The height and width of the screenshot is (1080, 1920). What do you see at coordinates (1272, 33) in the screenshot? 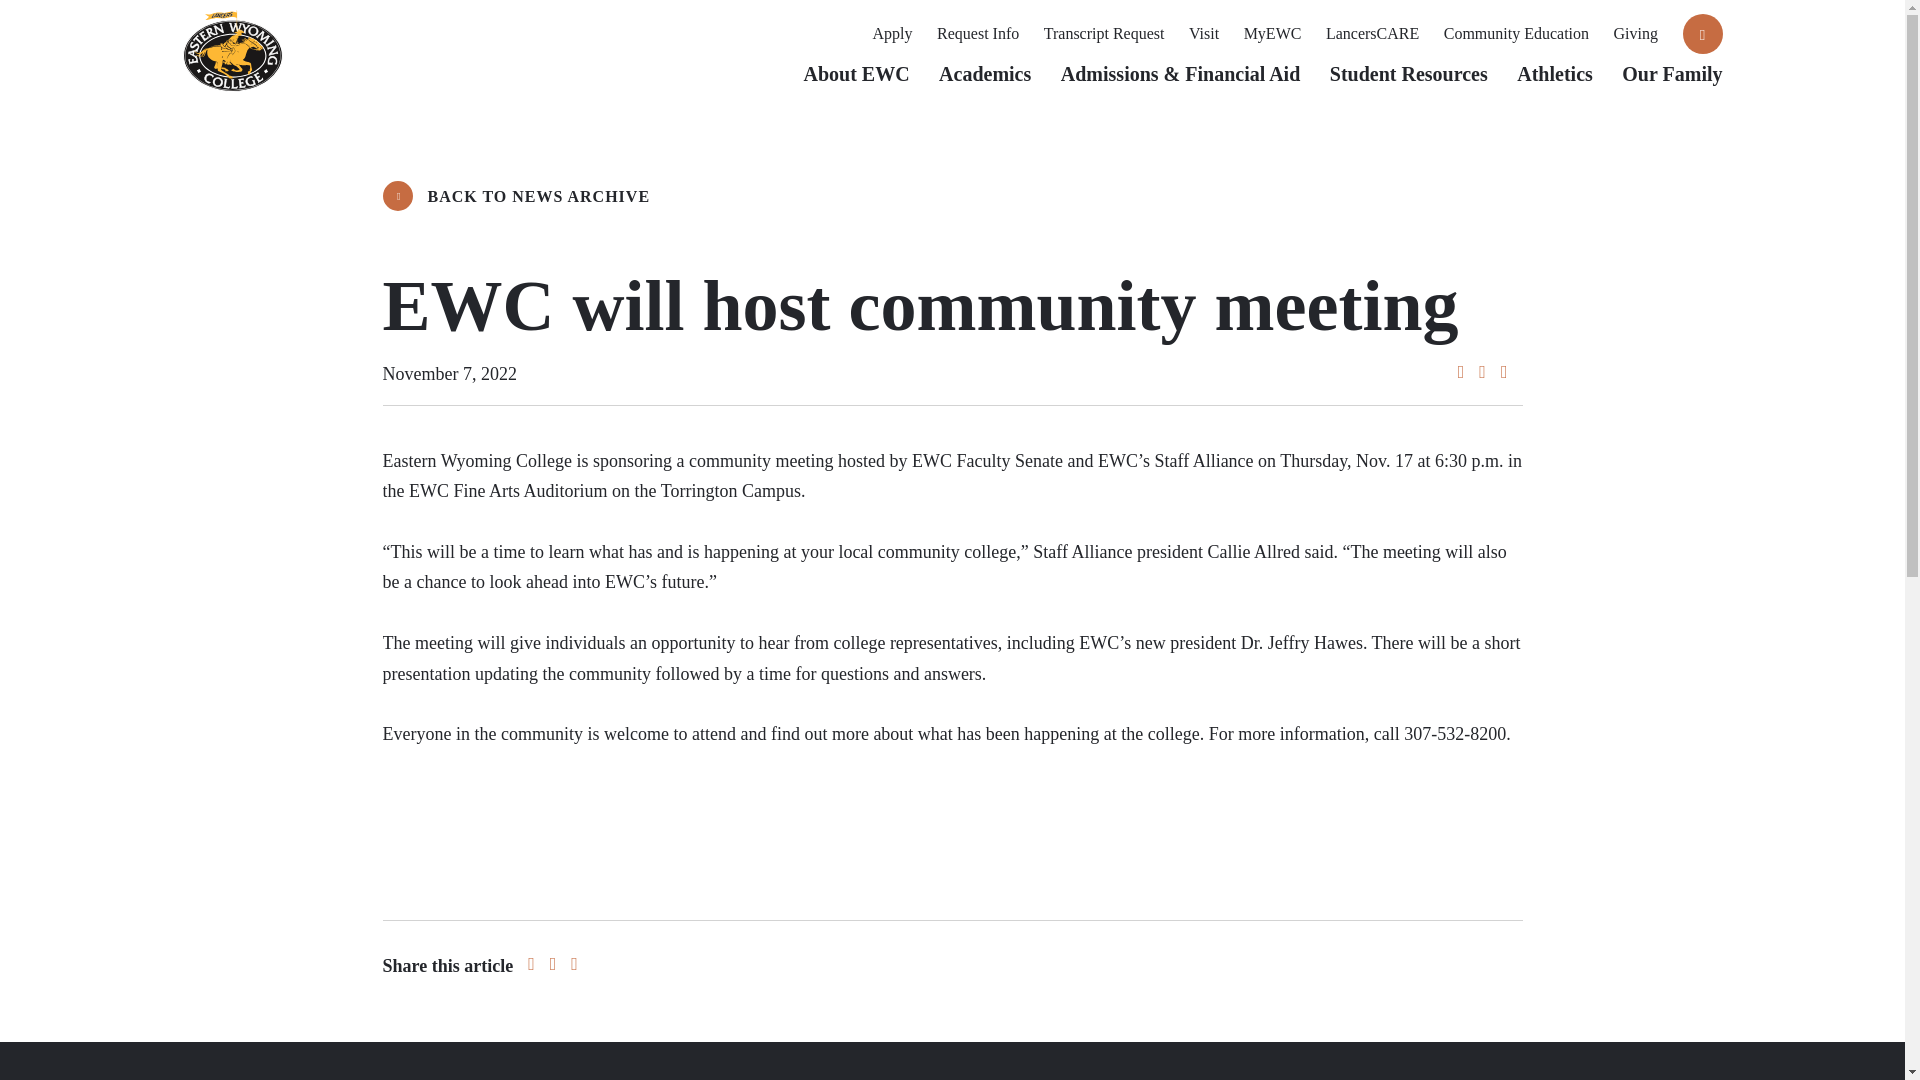
I see `MyEWC` at bounding box center [1272, 33].